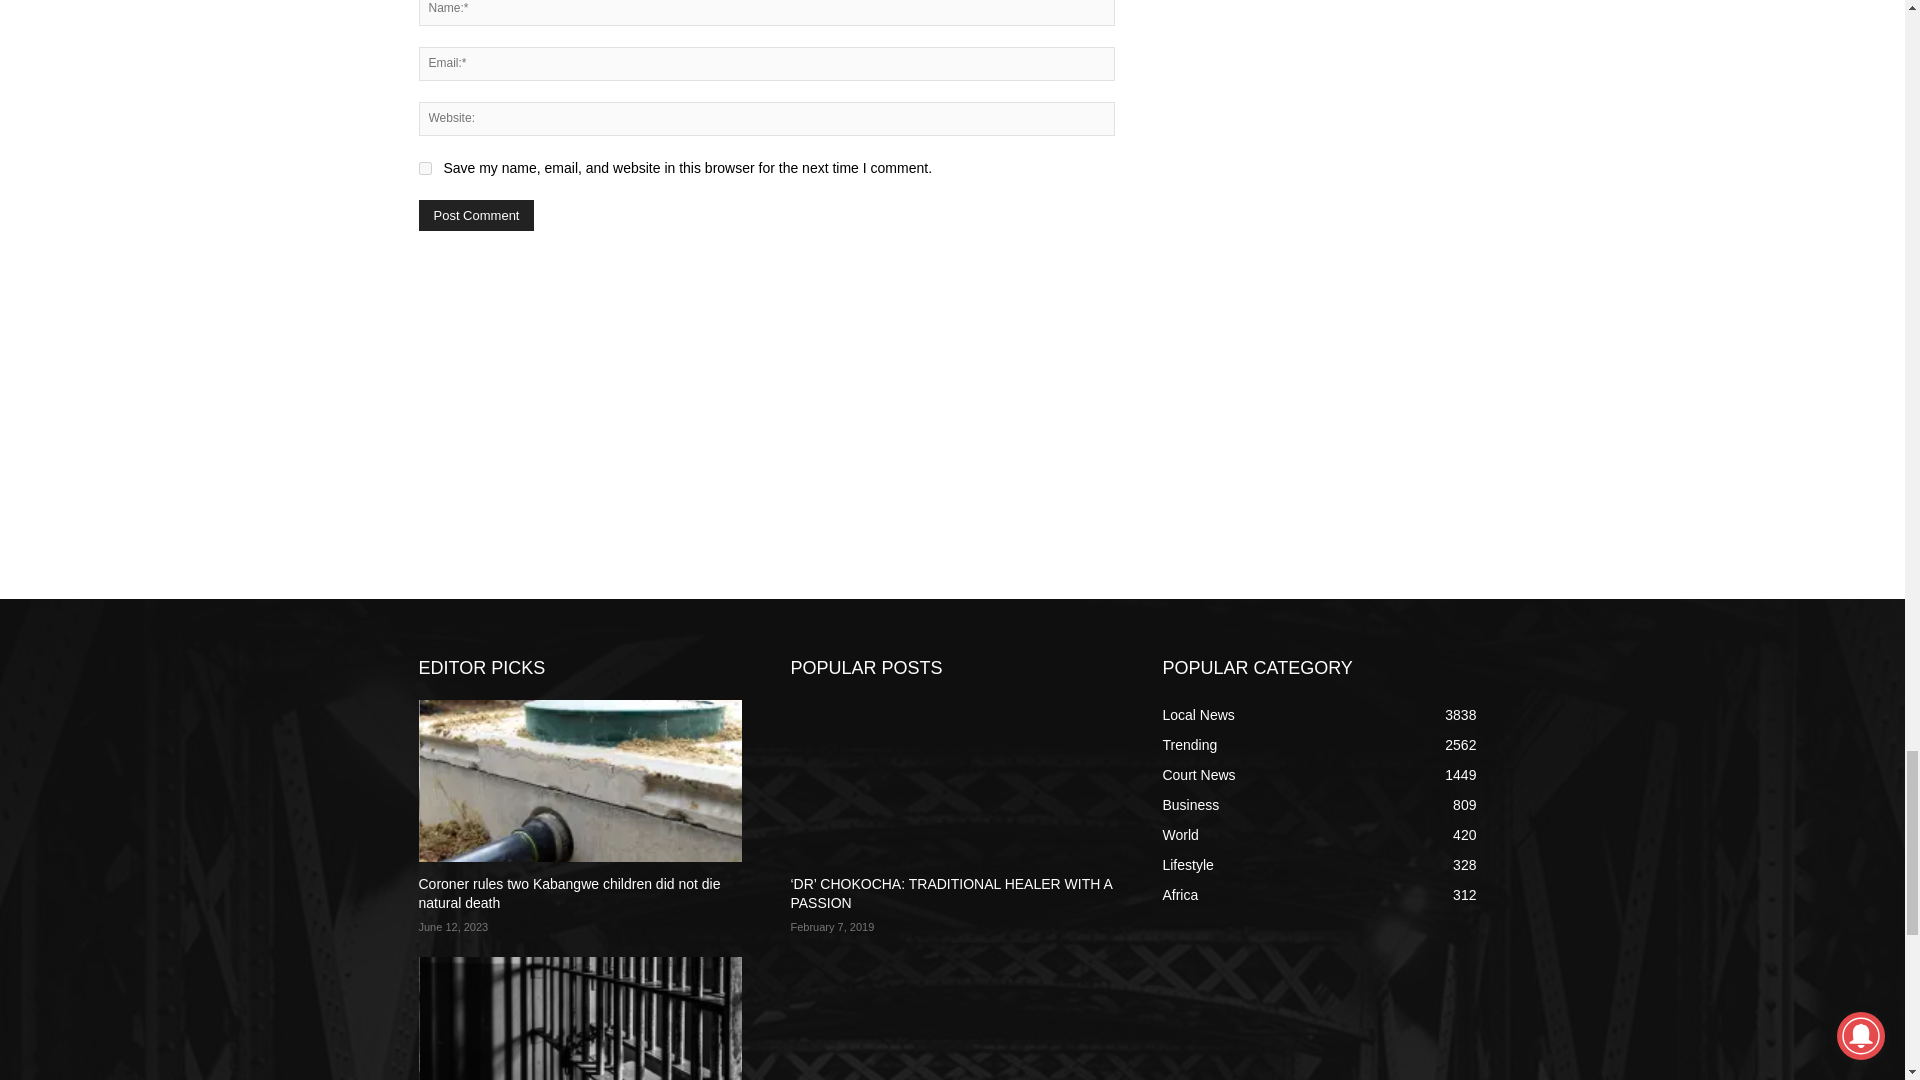 The width and height of the screenshot is (1920, 1080). What do you see at coordinates (476, 215) in the screenshot?
I see `Post Comment` at bounding box center [476, 215].